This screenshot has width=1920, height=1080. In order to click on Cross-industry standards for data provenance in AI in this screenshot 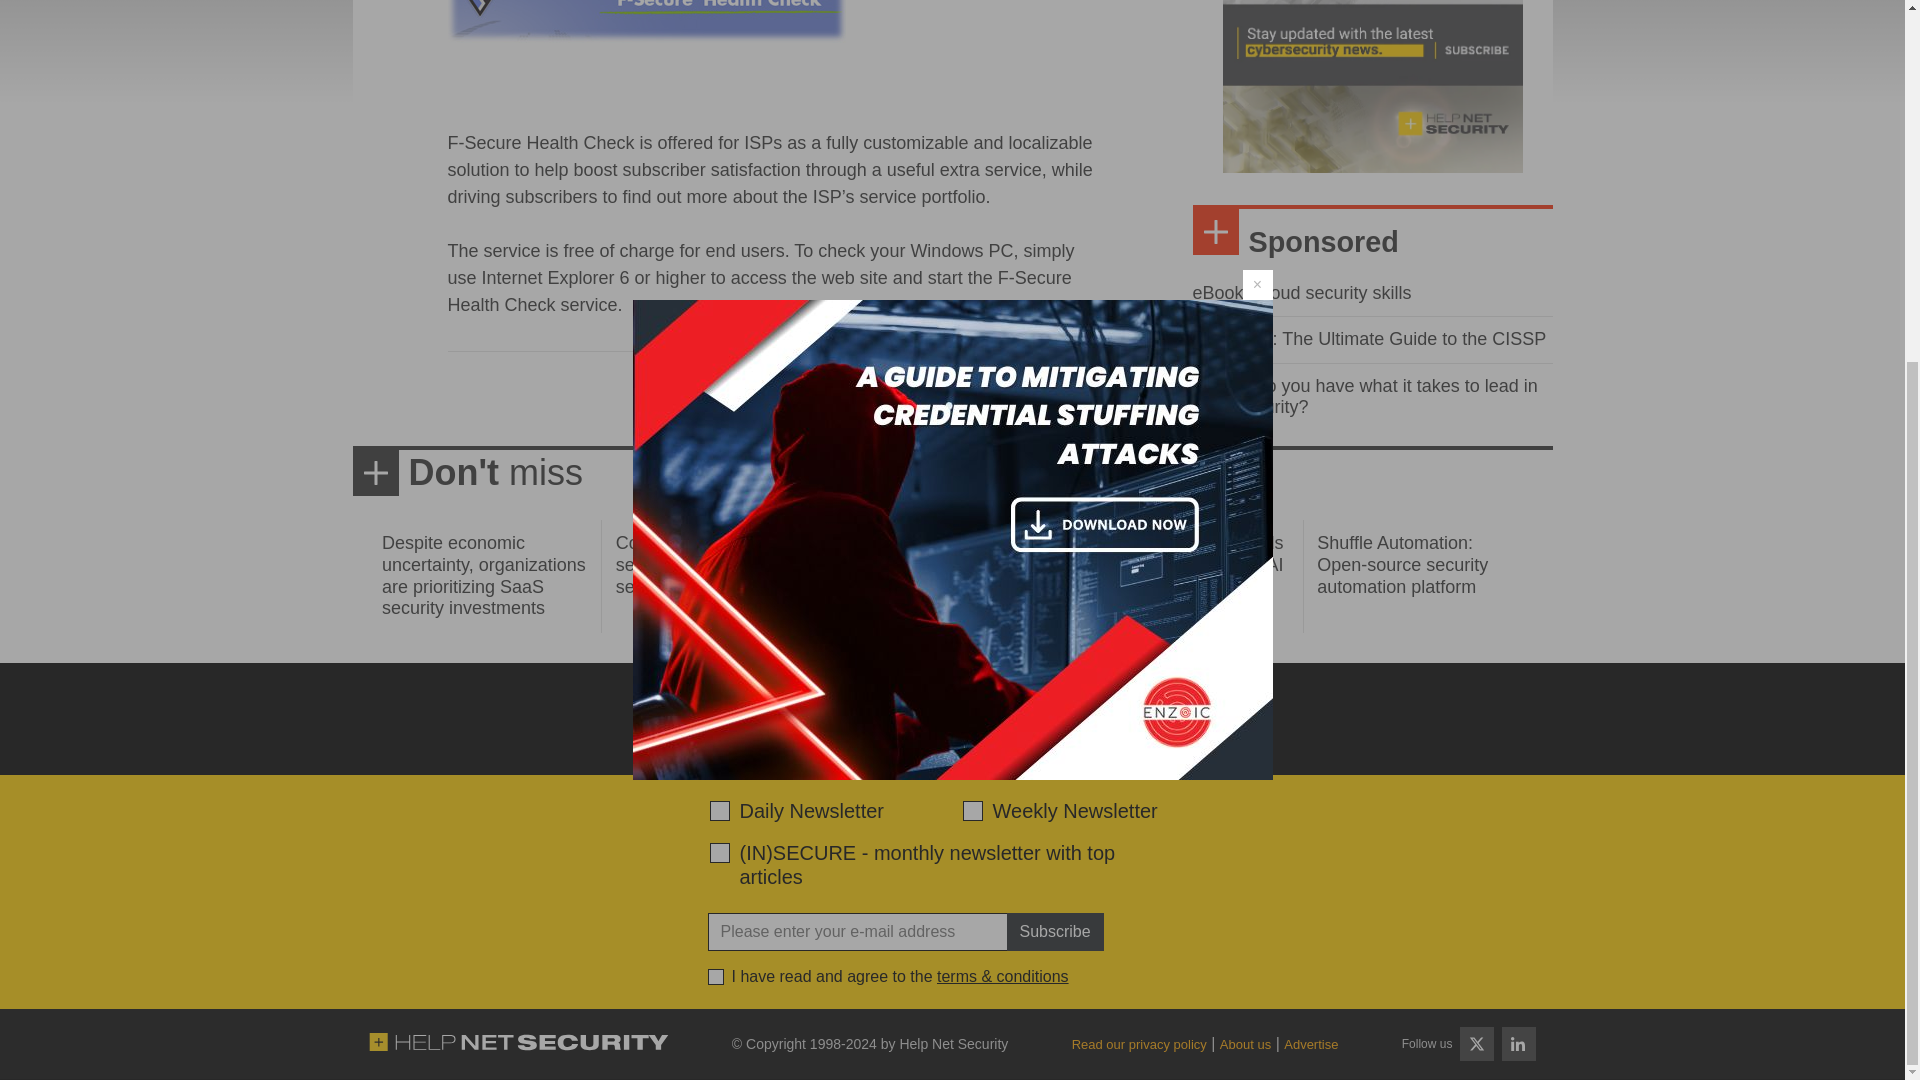, I will do `click(1182, 554)`.